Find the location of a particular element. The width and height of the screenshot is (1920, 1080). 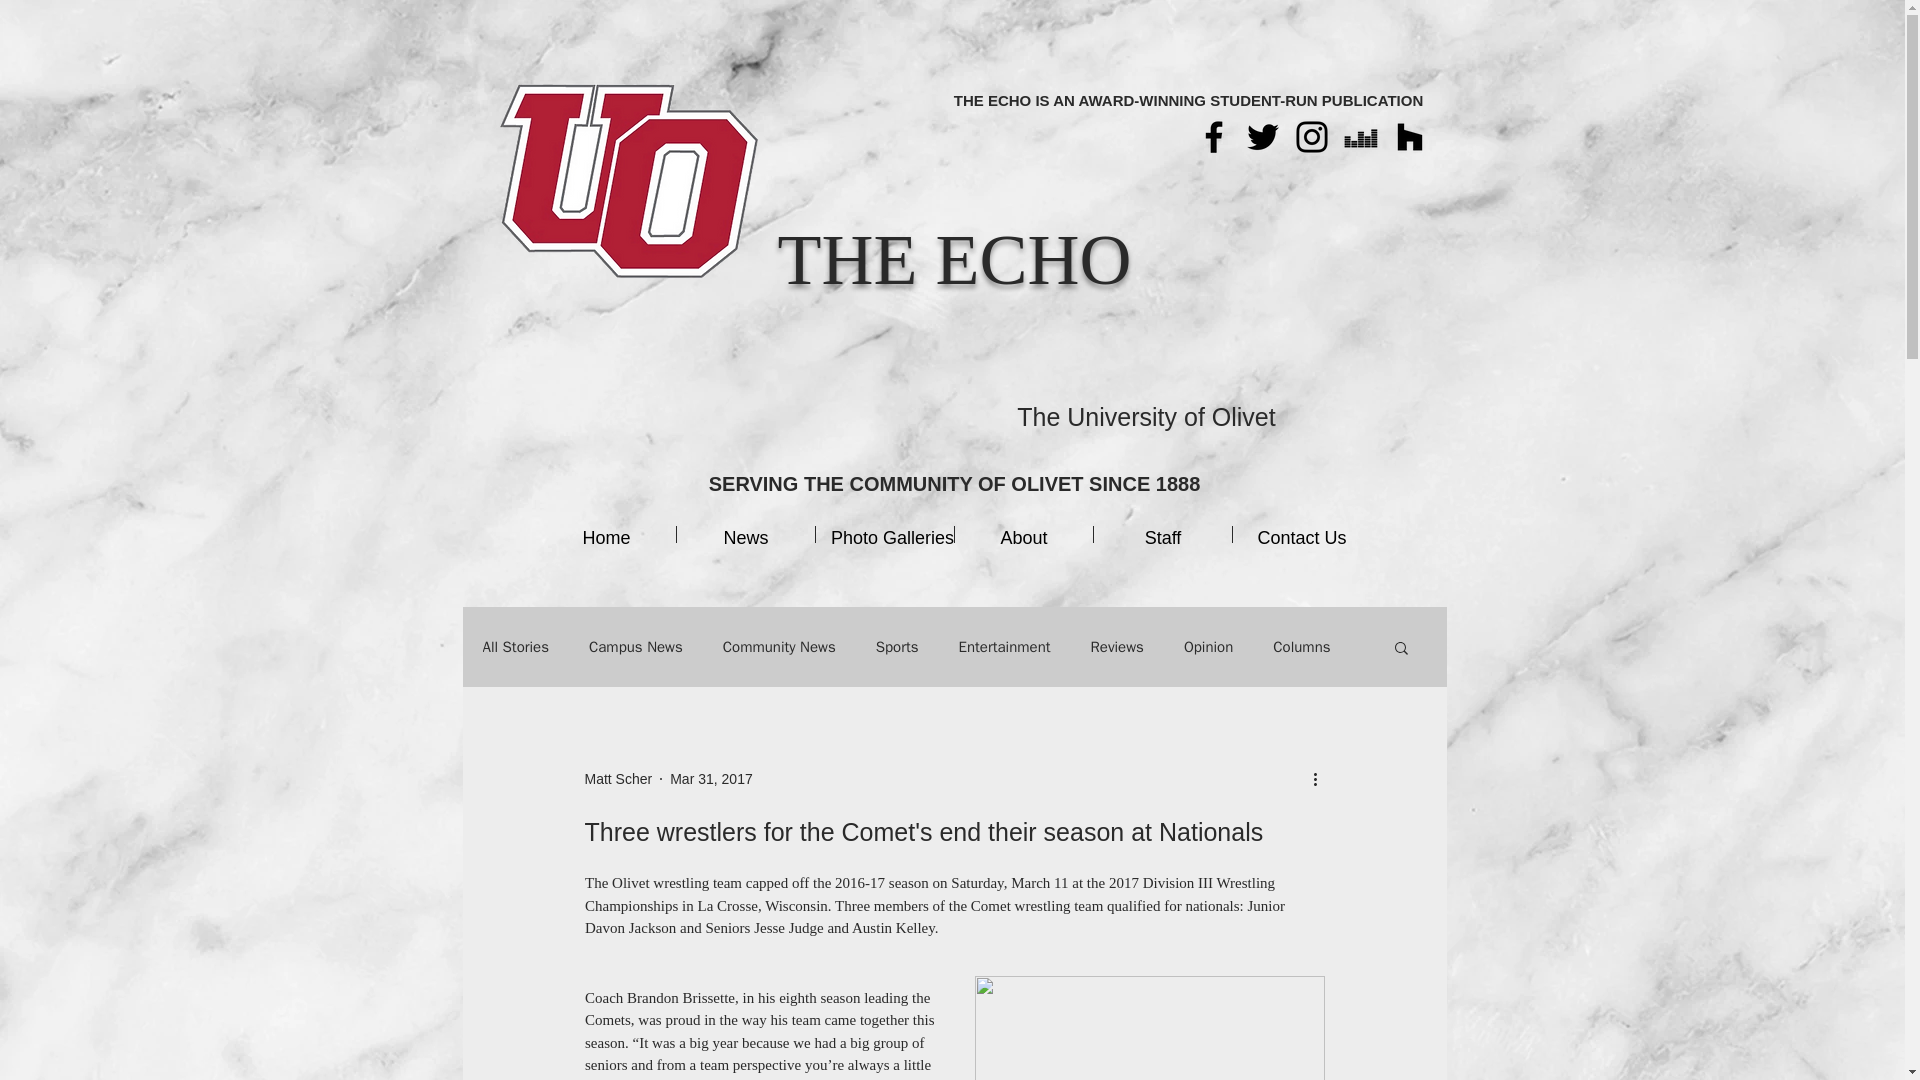

Staff is located at coordinates (1163, 534).